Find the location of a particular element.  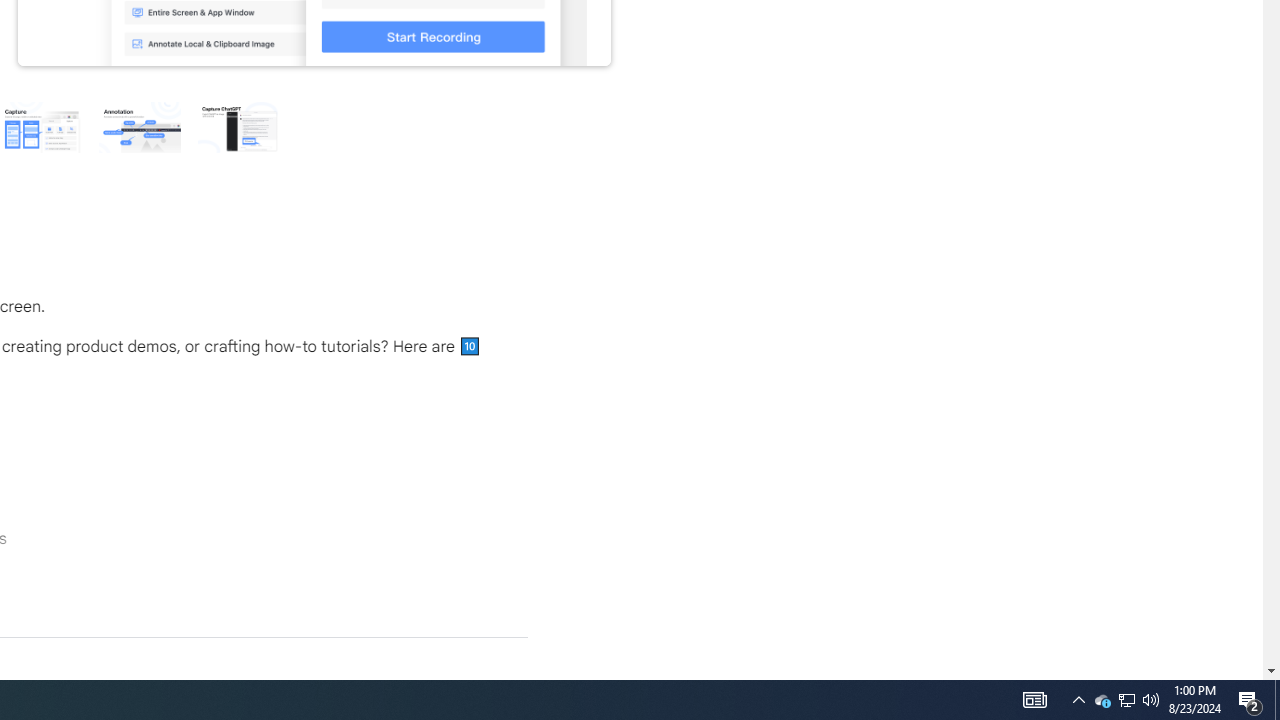

Preview slide 6 is located at coordinates (1078, 700).